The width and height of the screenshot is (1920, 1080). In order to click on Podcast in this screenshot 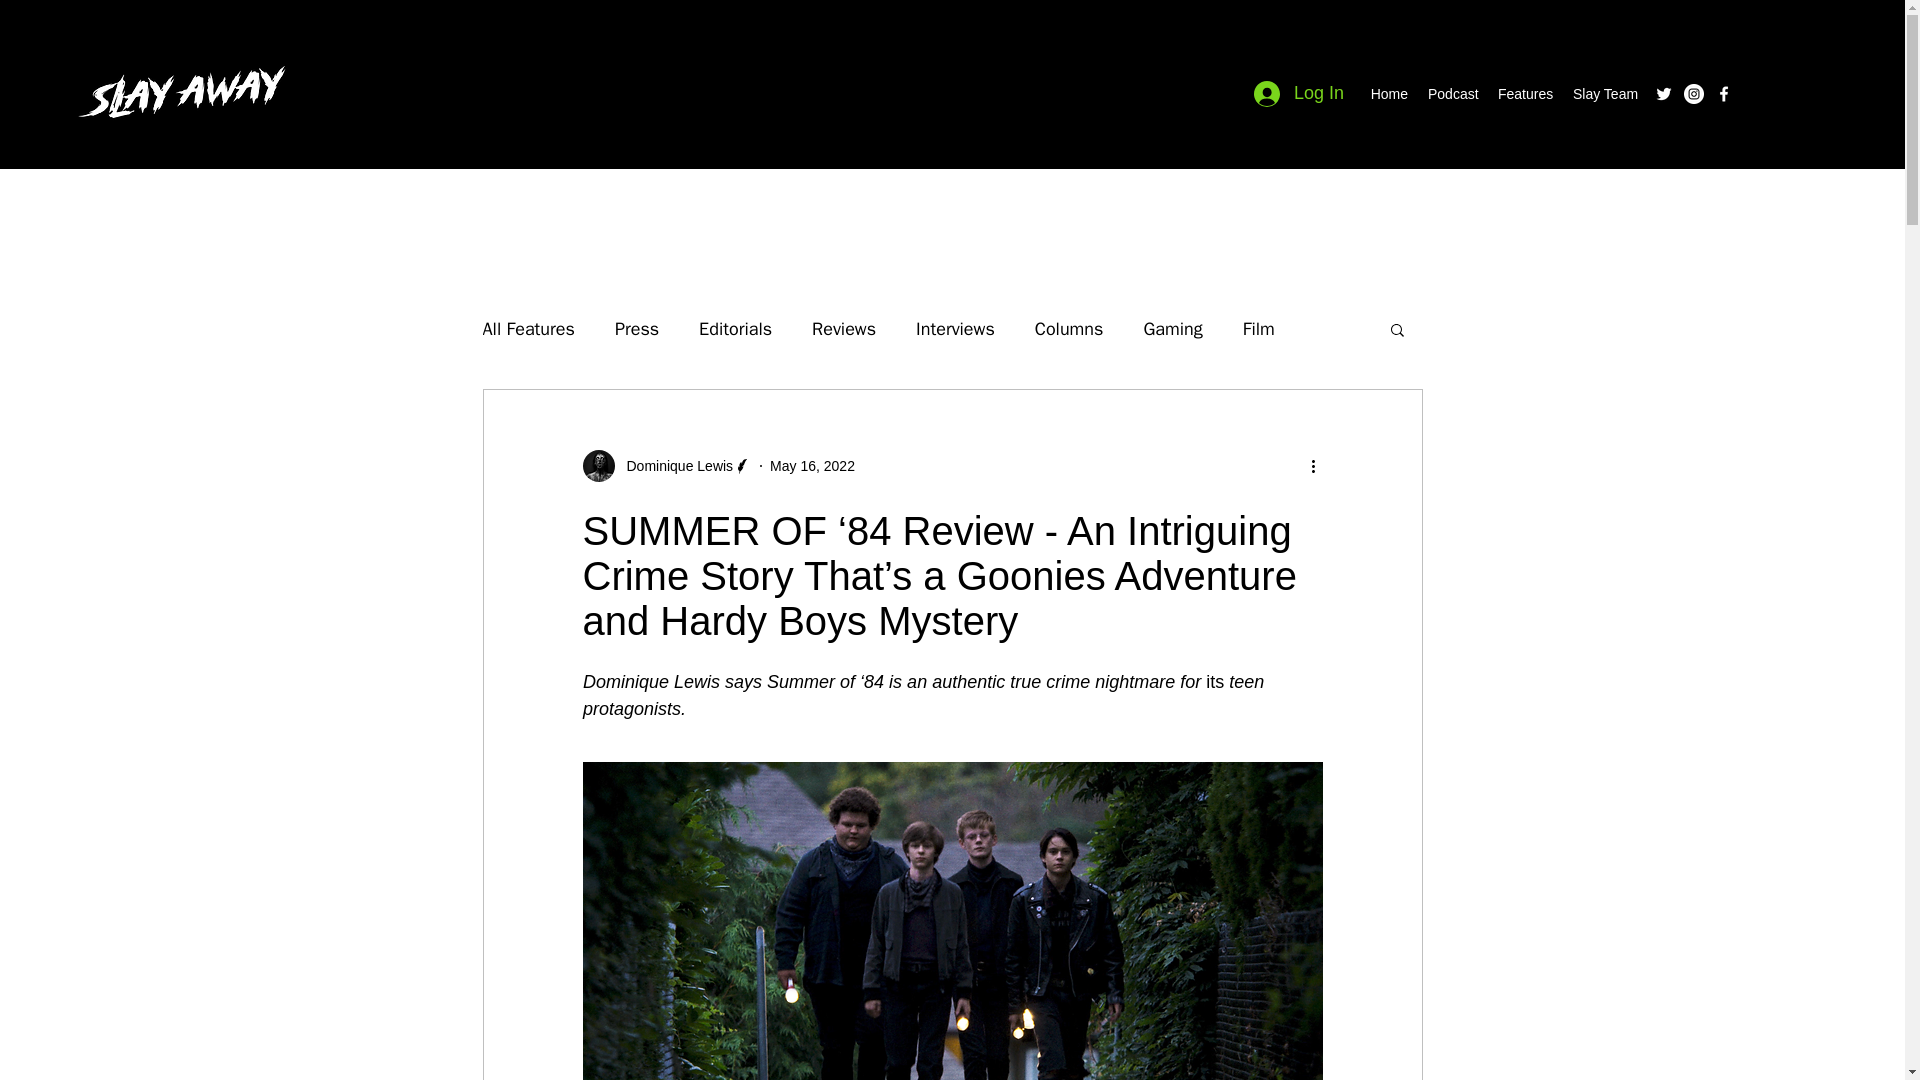, I will do `click(1453, 94)`.